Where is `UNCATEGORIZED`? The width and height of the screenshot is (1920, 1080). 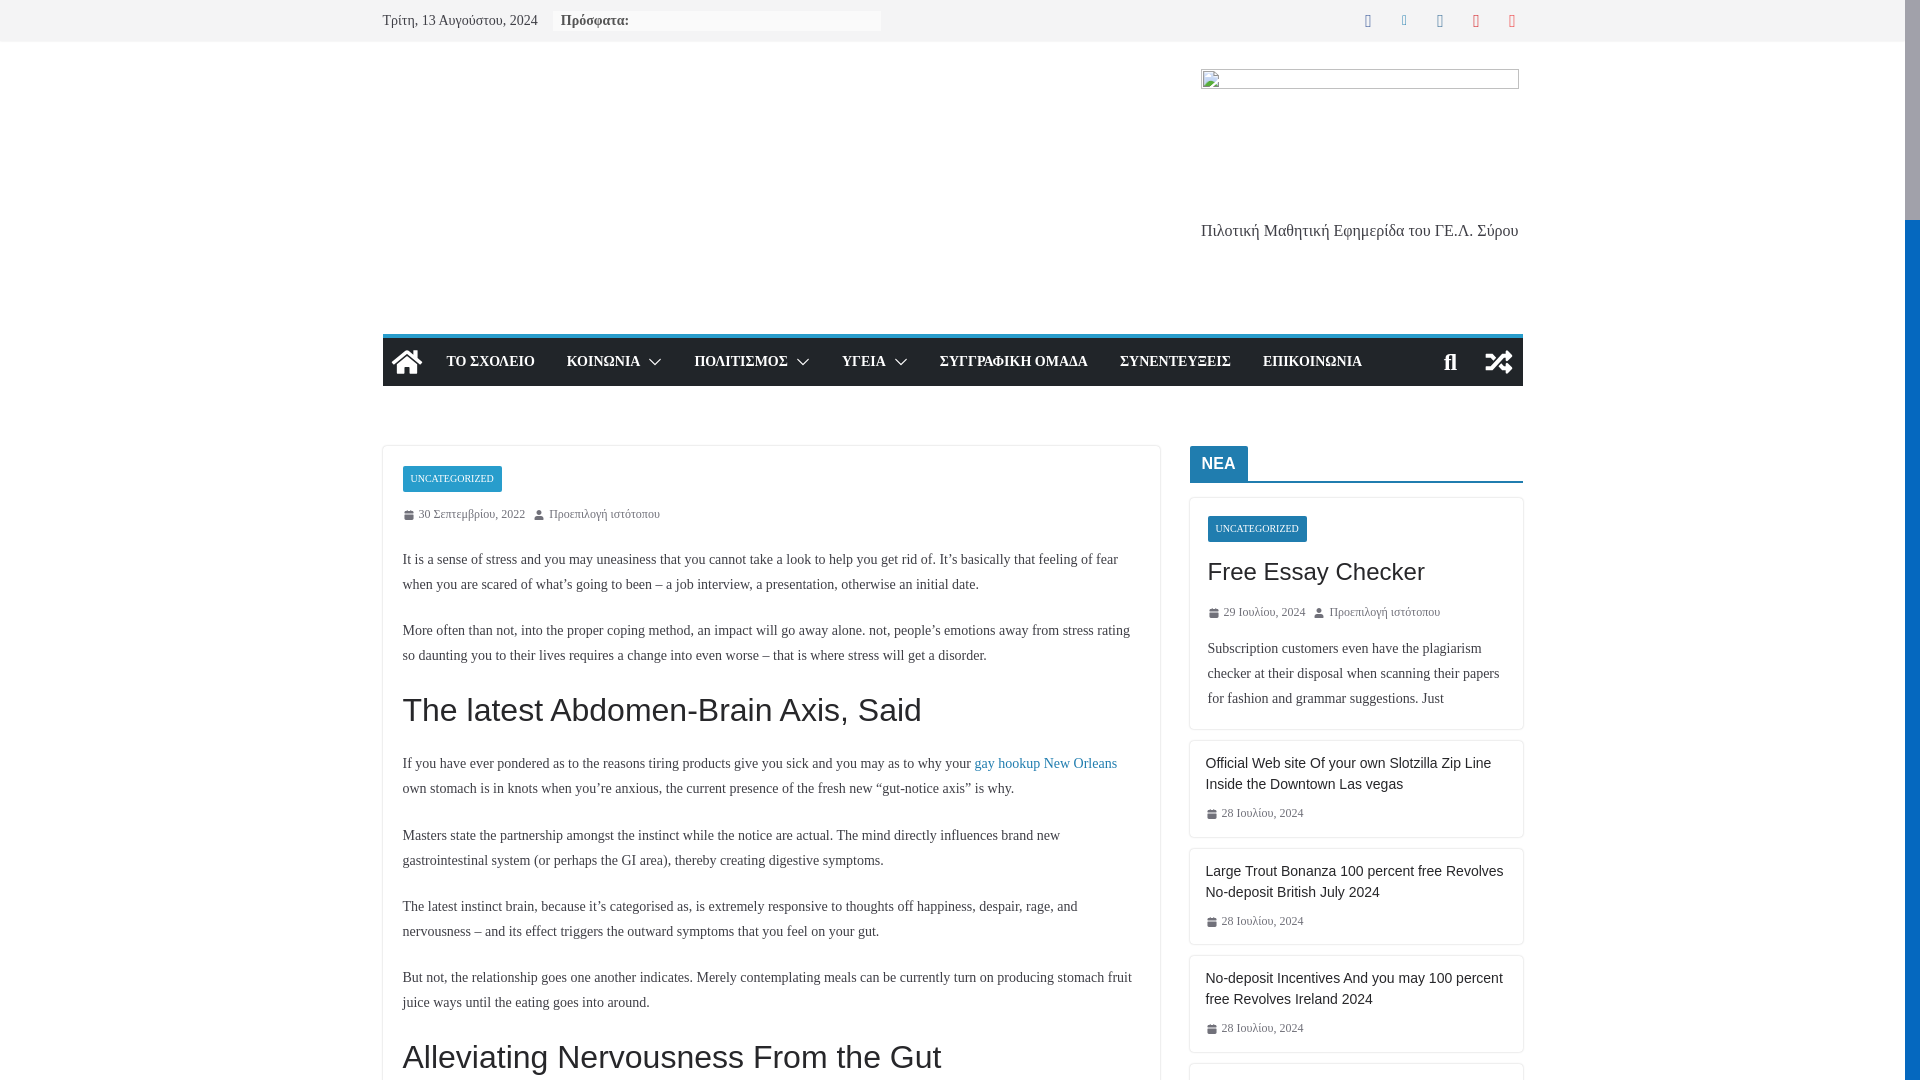
UNCATEGORIZED is located at coordinates (451, 478).